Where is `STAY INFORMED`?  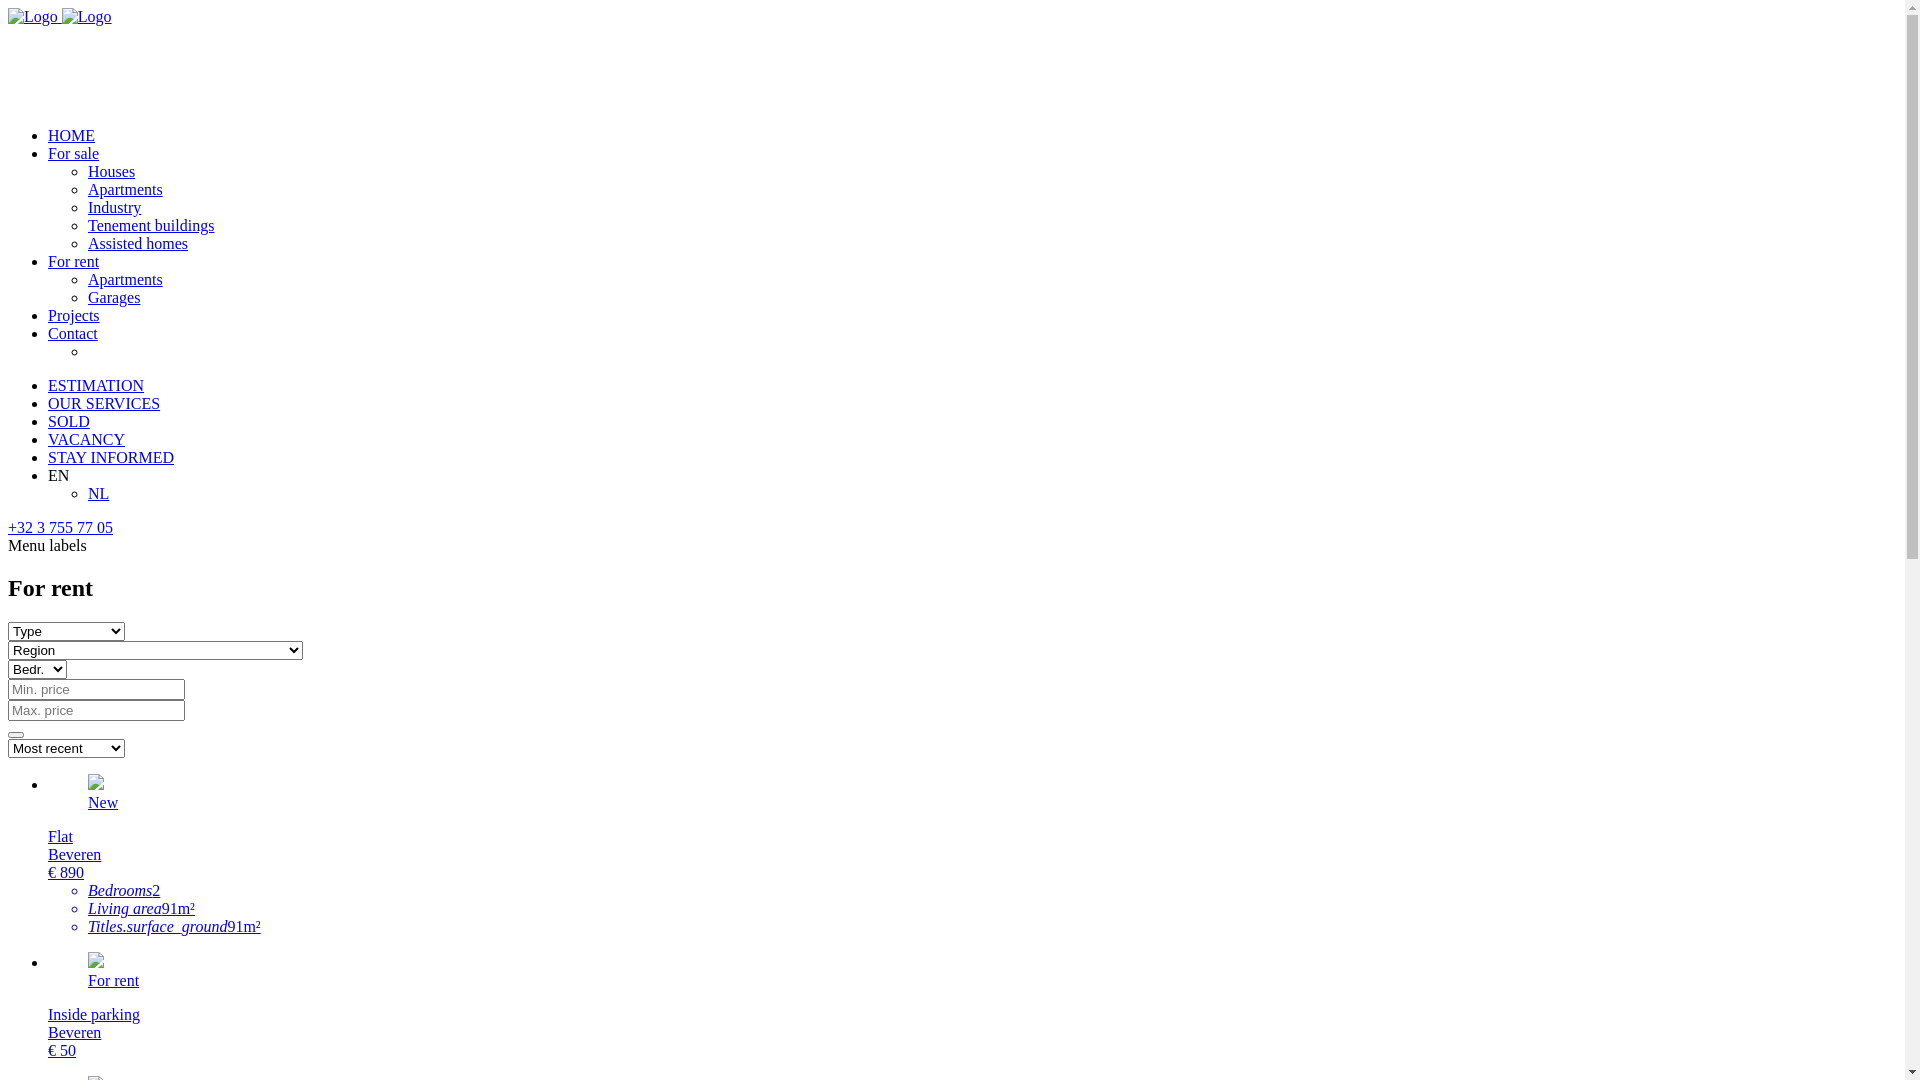 STAY INFORMED is located at coordinates (111, 458).